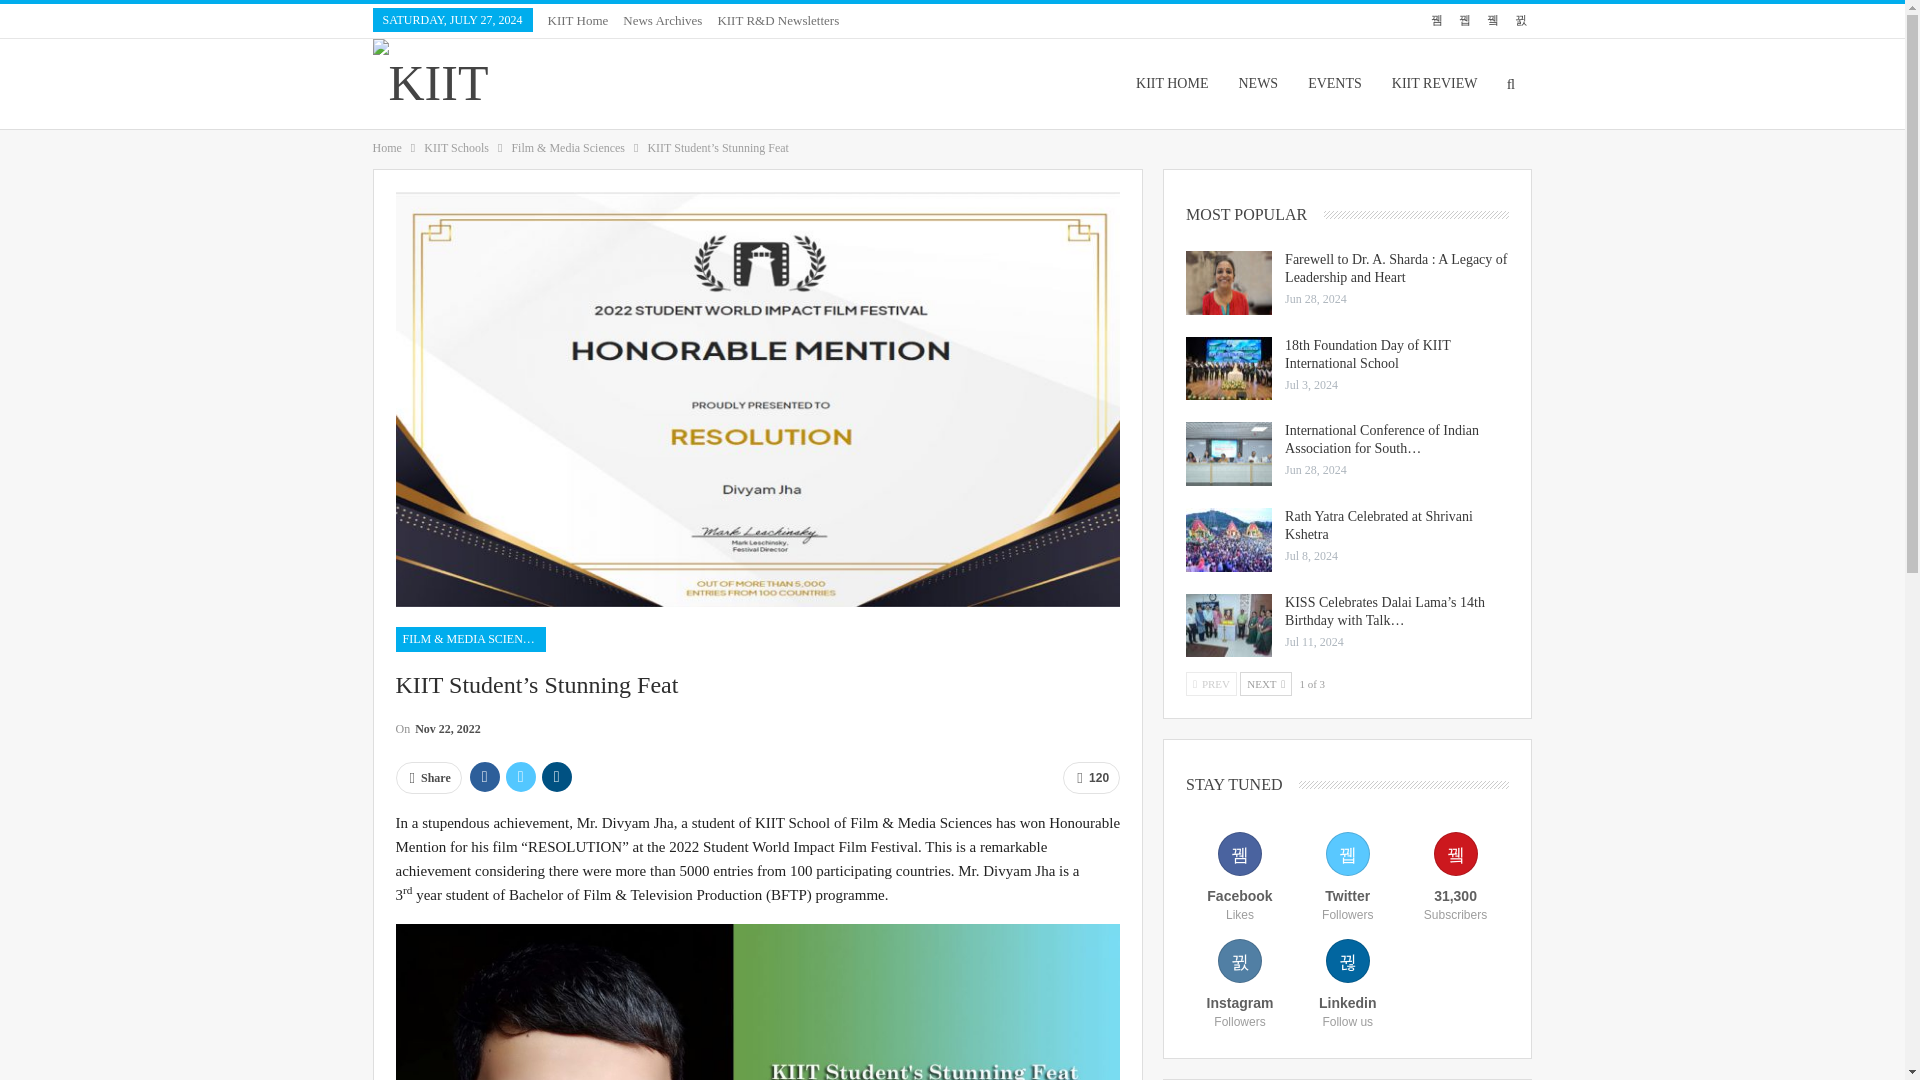  Describe the element at coordinates (456, 148) in the screenshot. I see `KIIT Schools` at that location.